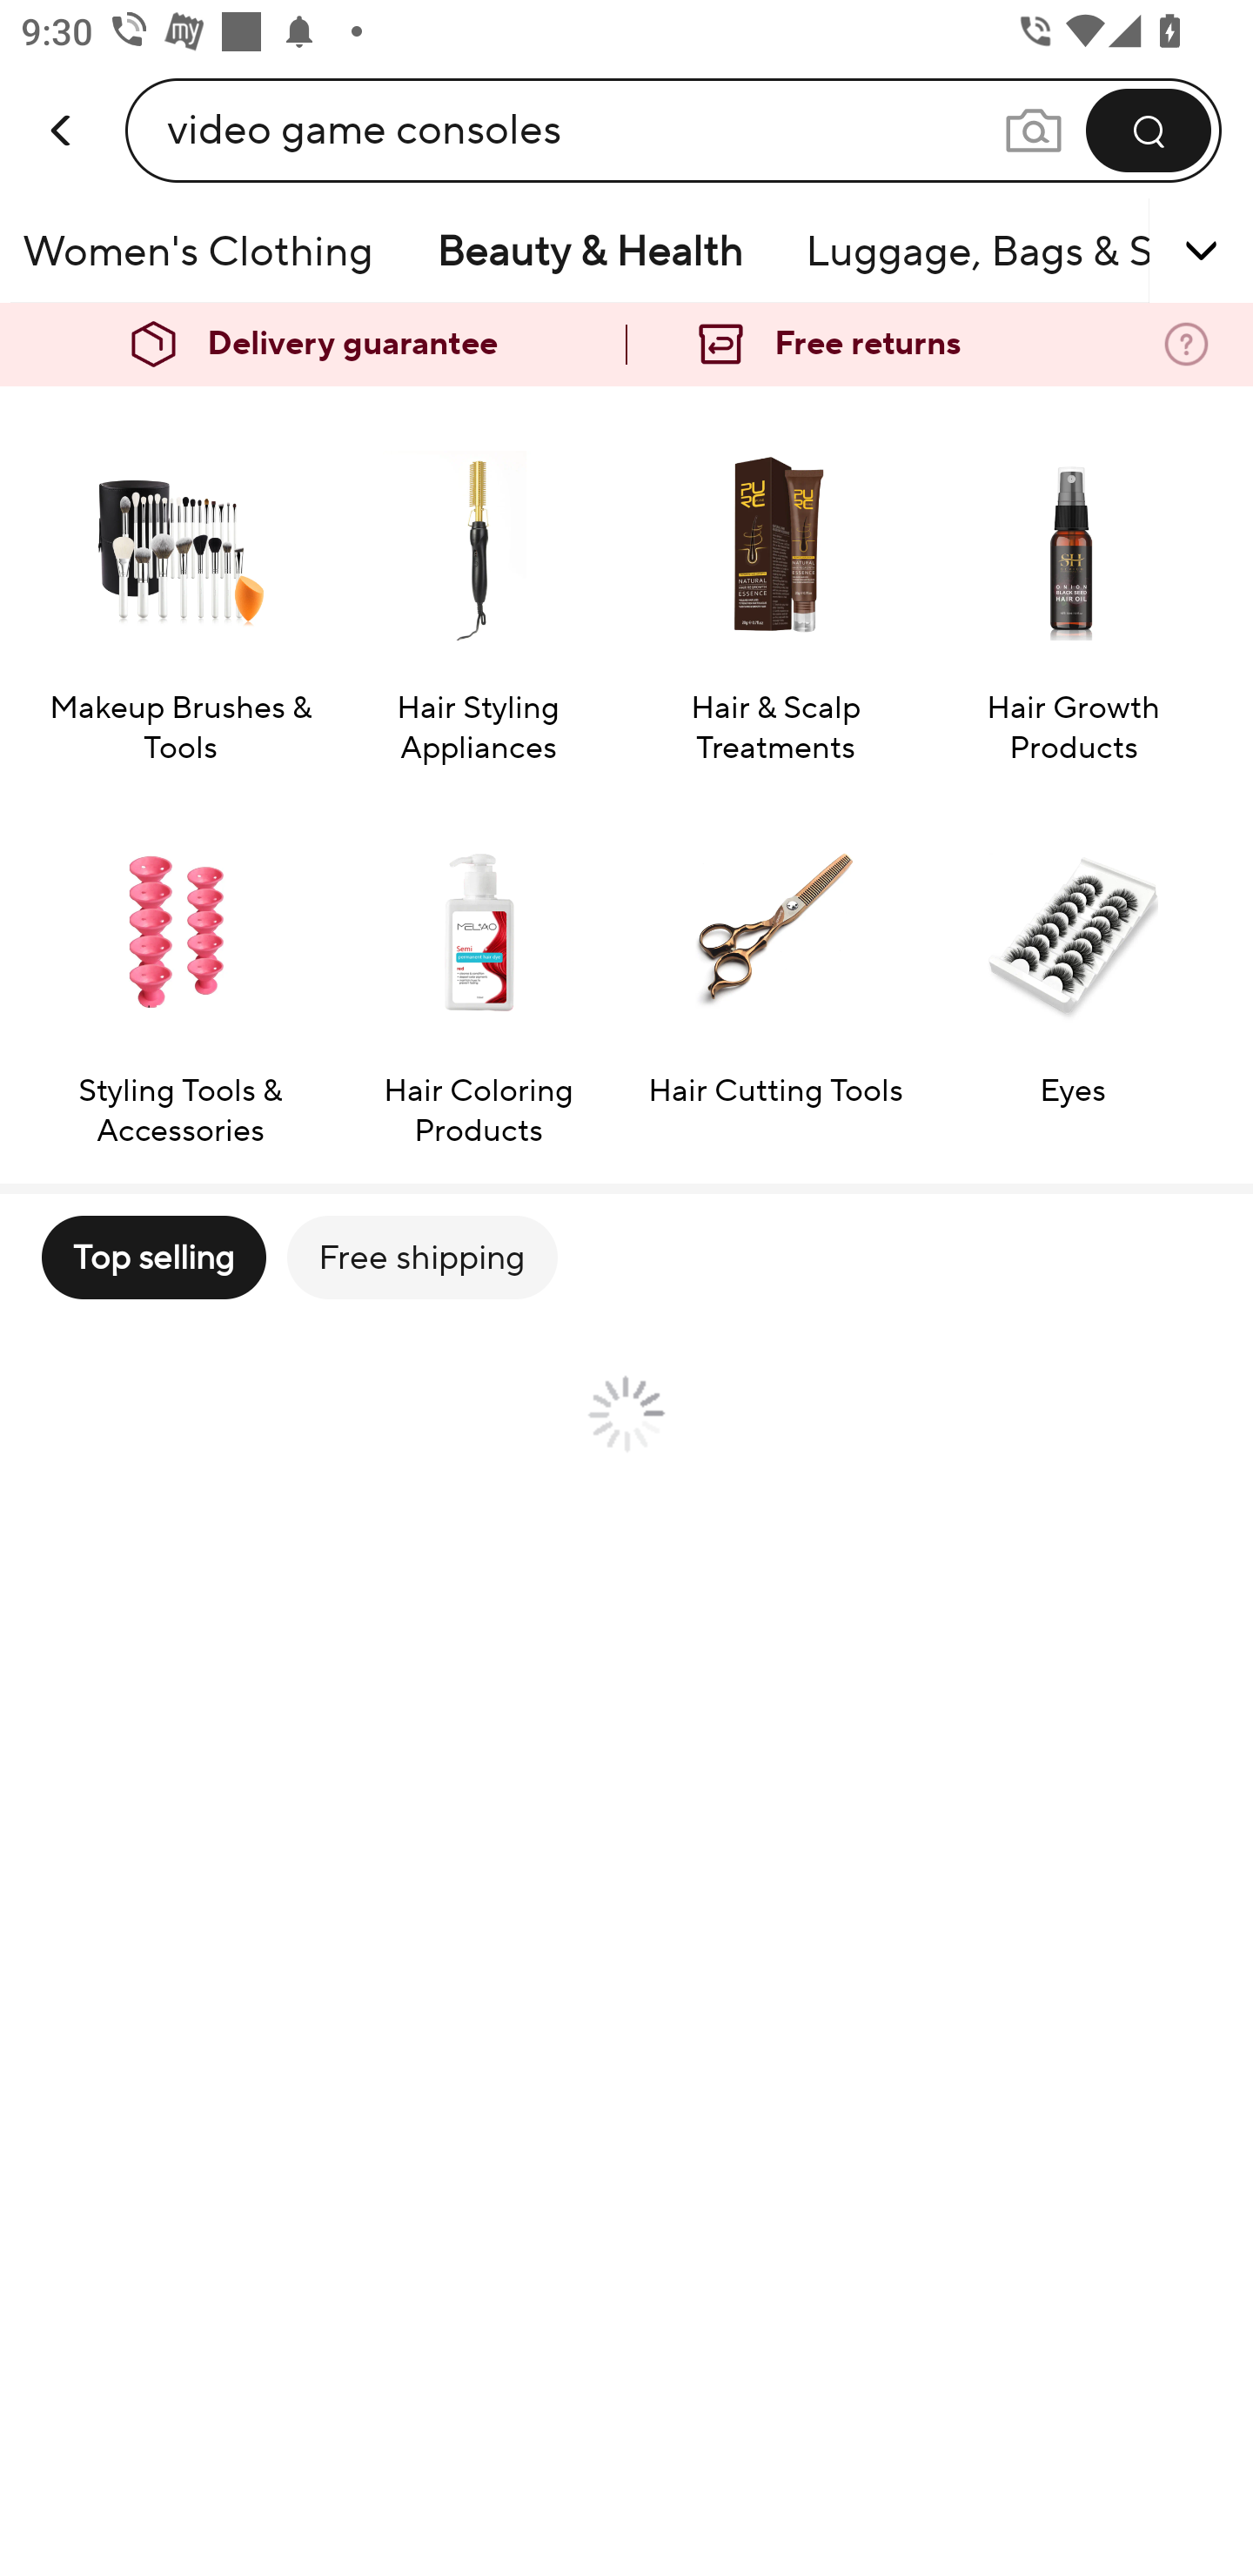  I want to click on Luggage, Bags & Shoes, so click(971, 251).